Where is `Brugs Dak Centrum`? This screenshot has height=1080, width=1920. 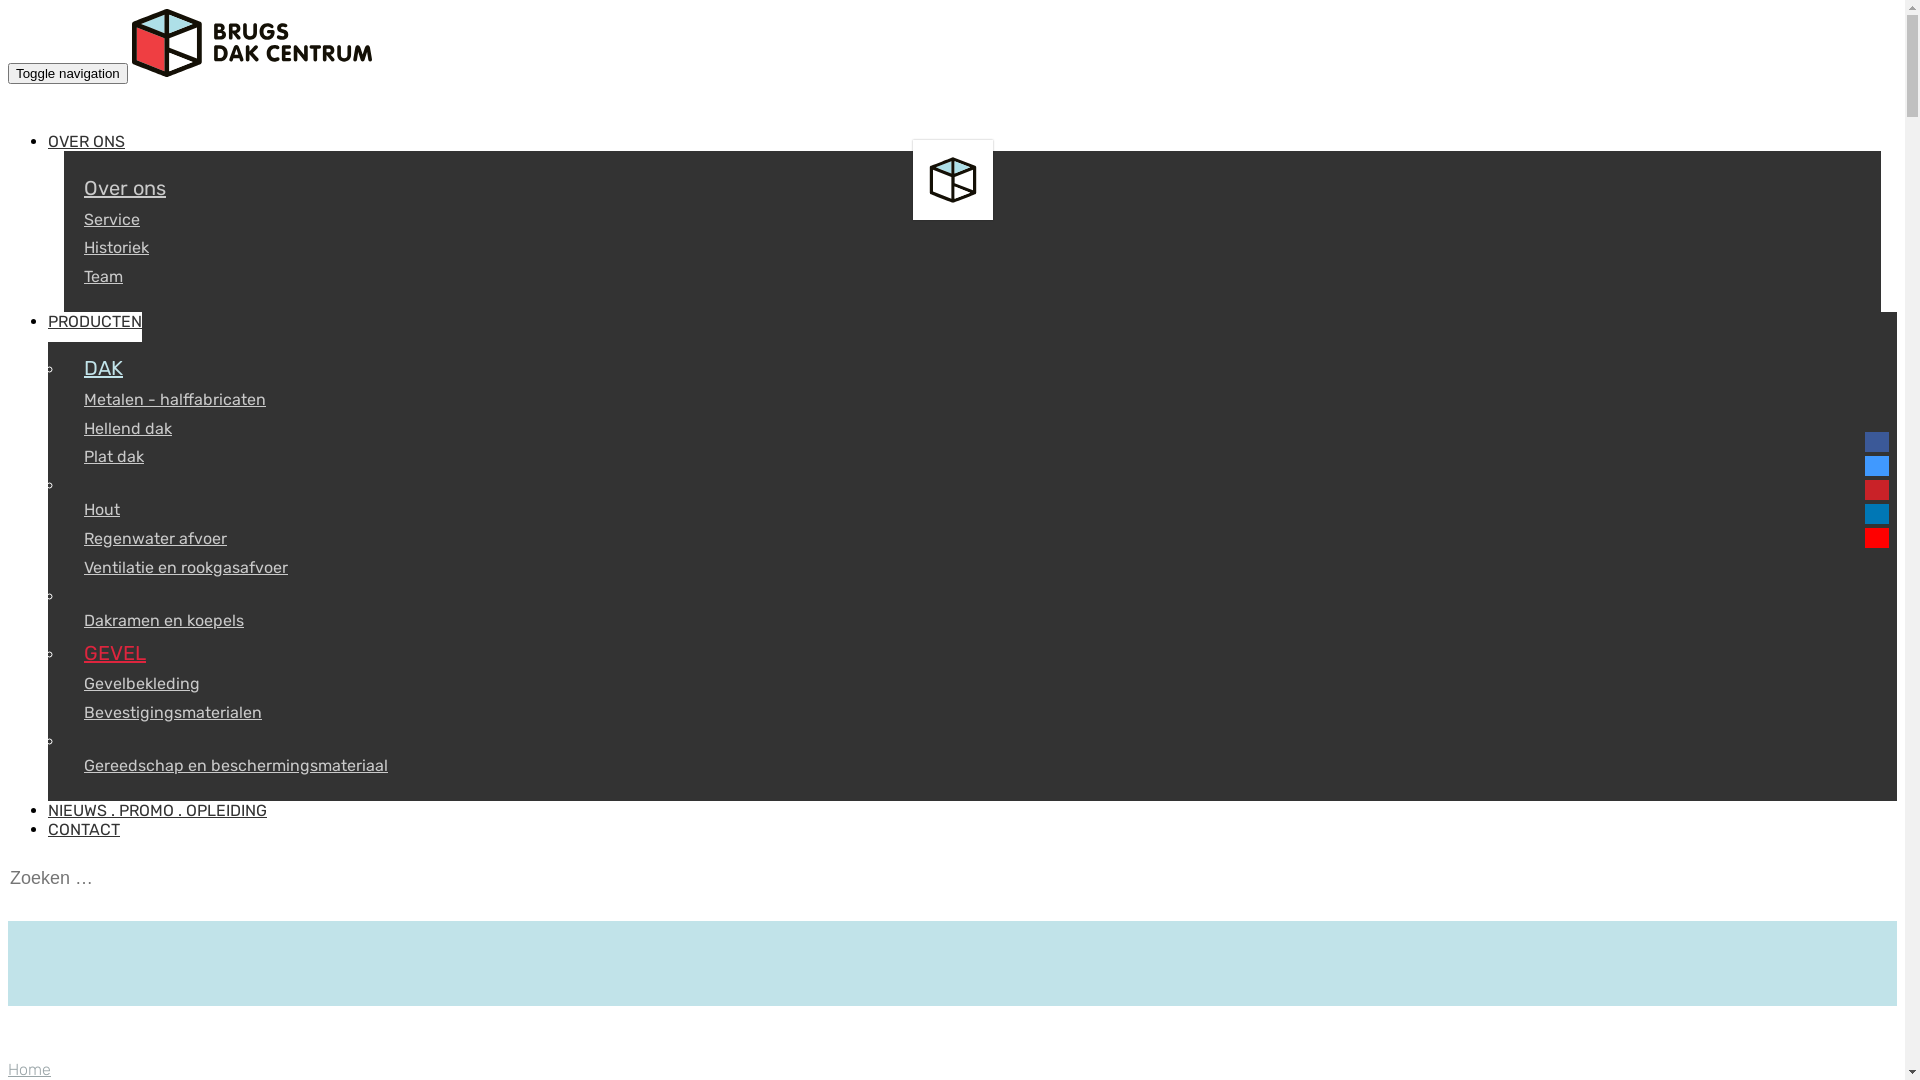 Brugs Dak Centrum is located at coordinates (252, 72).